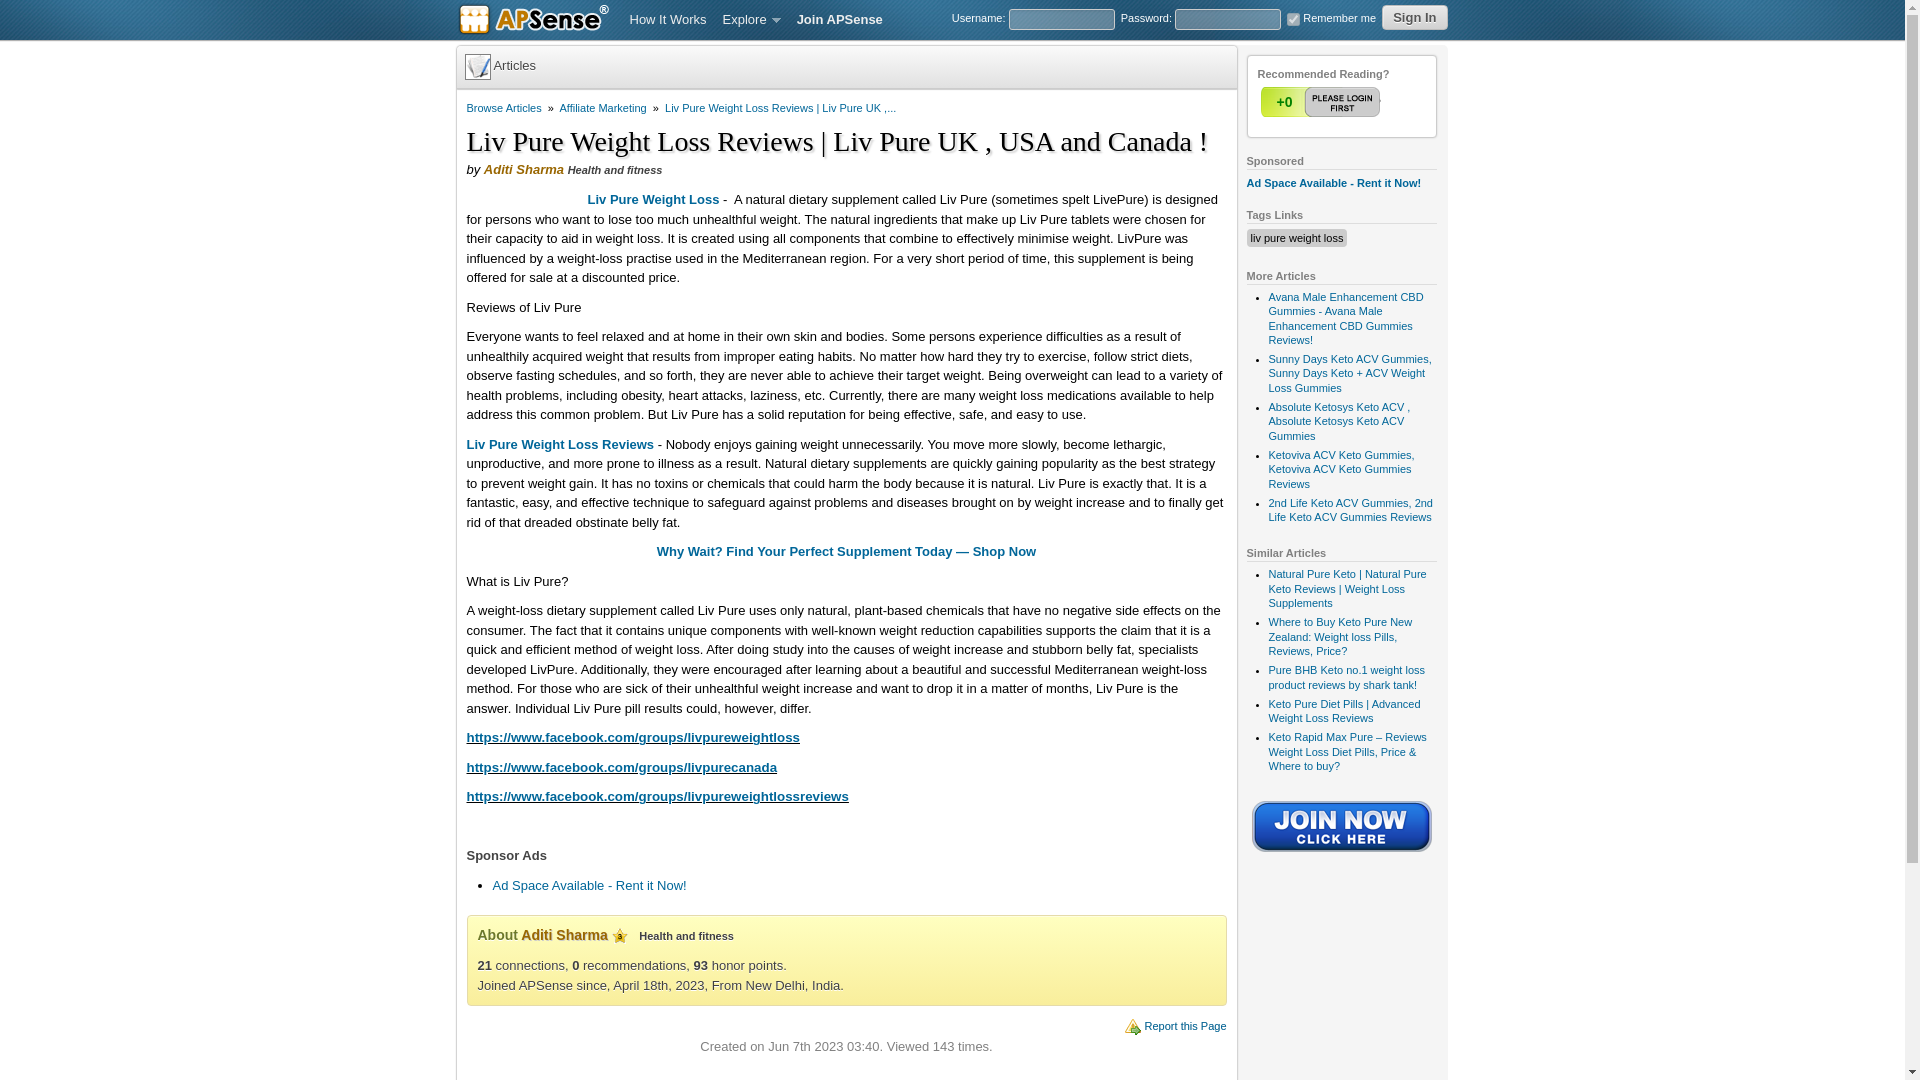  What do you see at coordinates (620, 935) in the screenshot?
I see `Innovator` at bounding box center [620, 935].